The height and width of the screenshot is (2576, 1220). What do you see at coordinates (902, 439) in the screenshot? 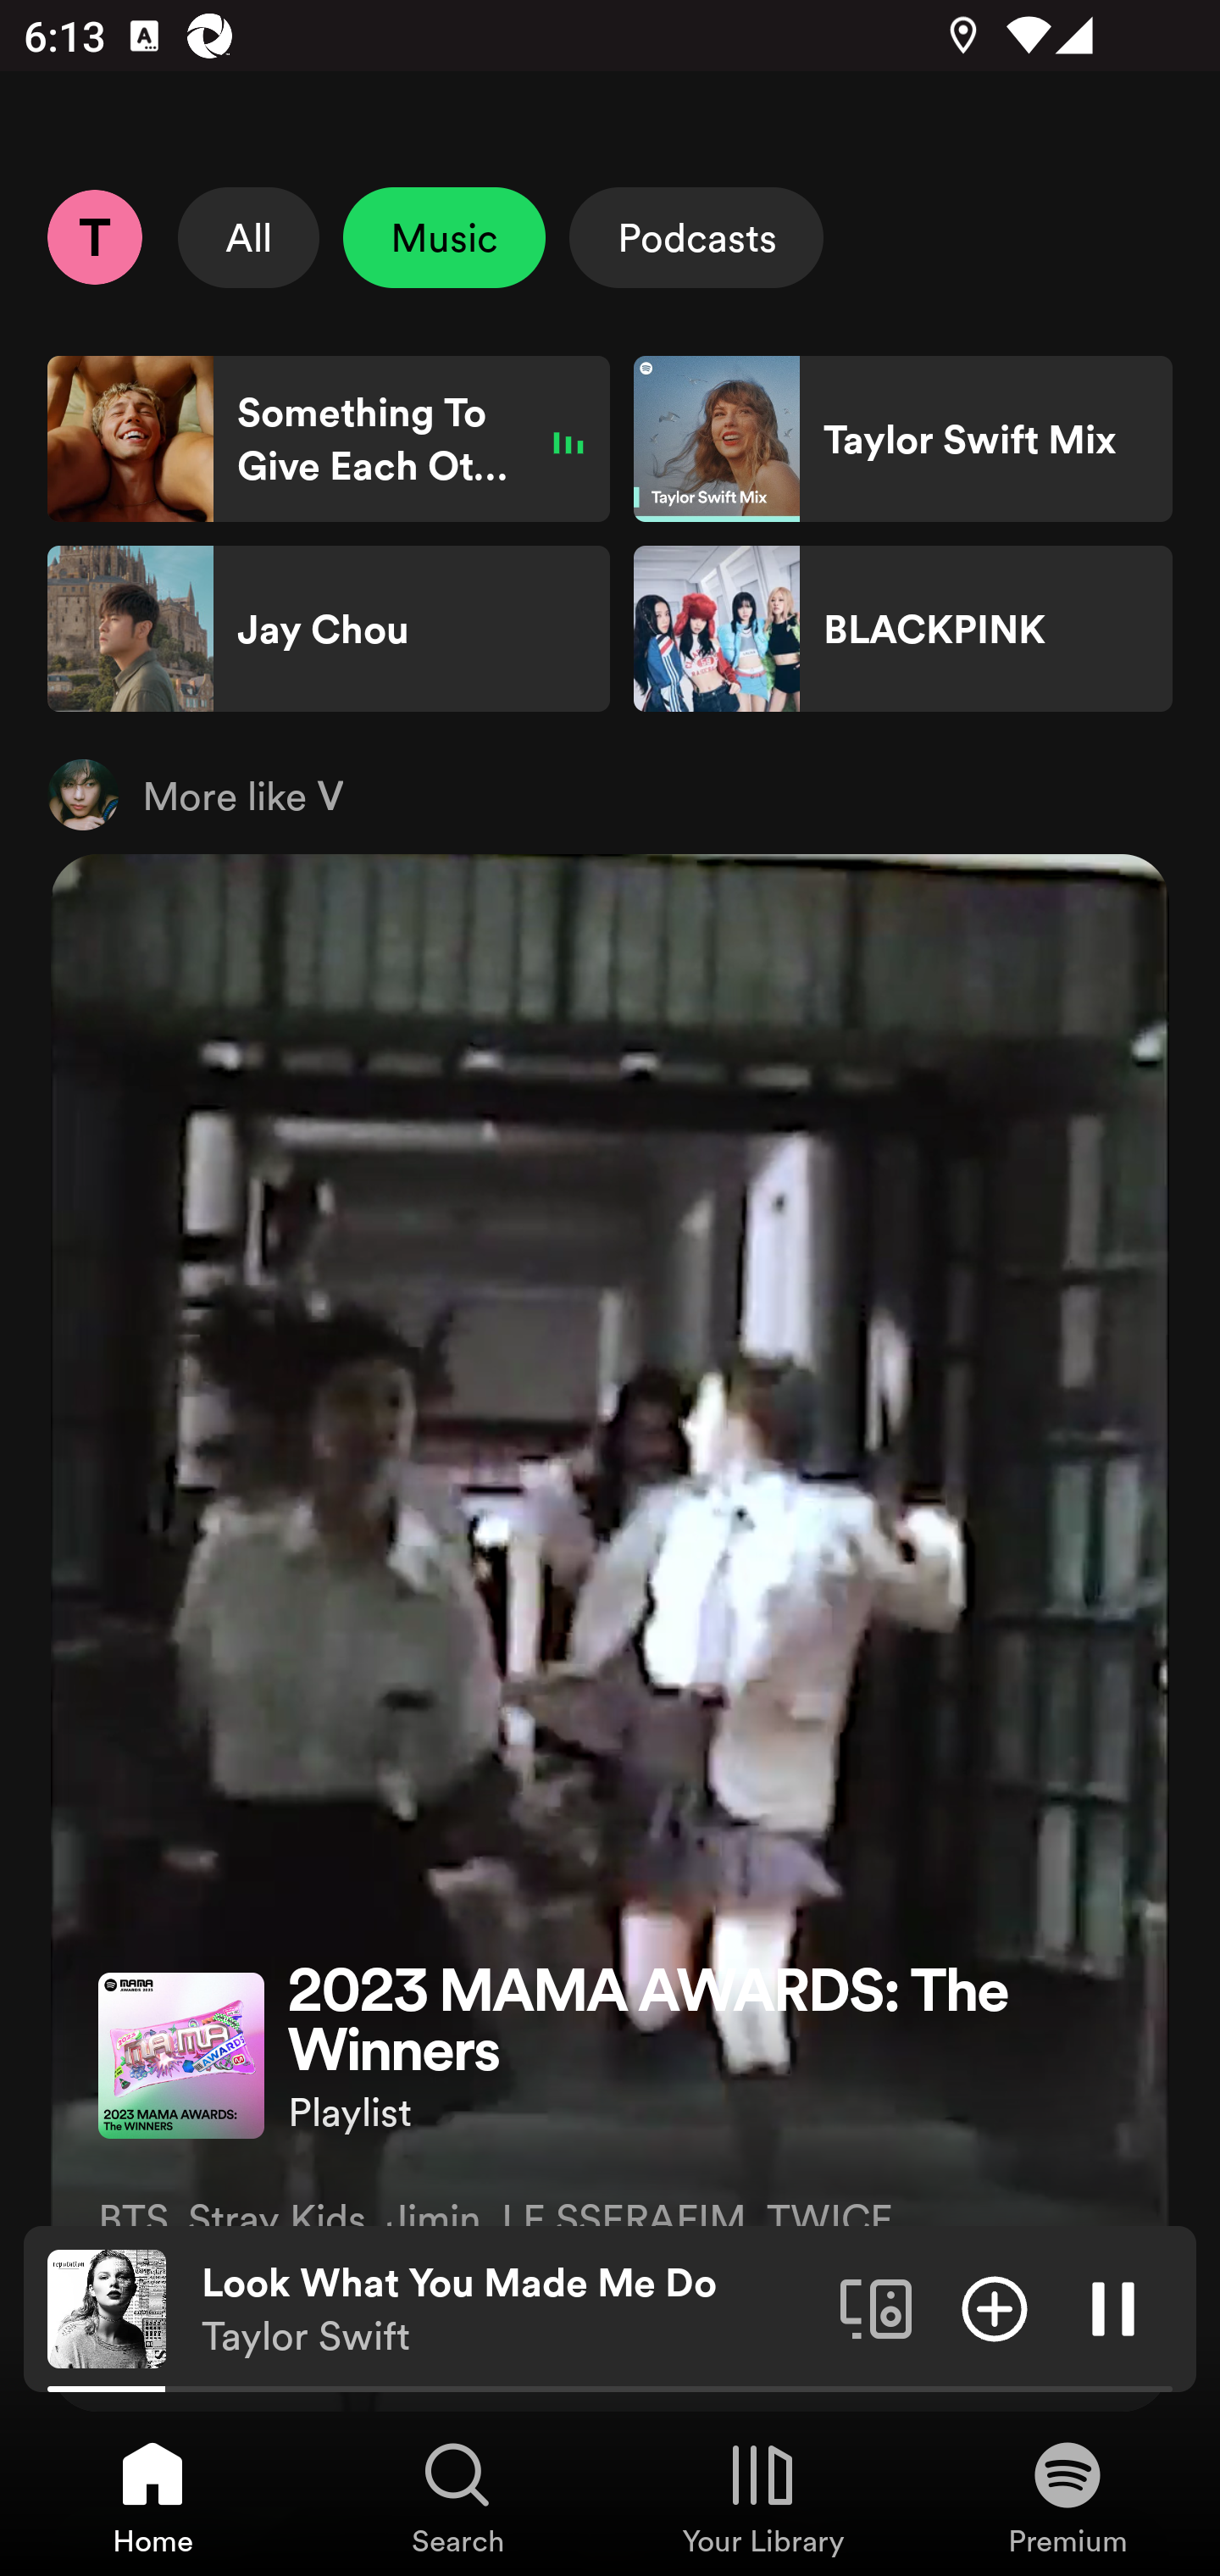
I see `Taylor Swift Mix Shortcut Taylor Swift Mix` at bounding box center [902, 439].